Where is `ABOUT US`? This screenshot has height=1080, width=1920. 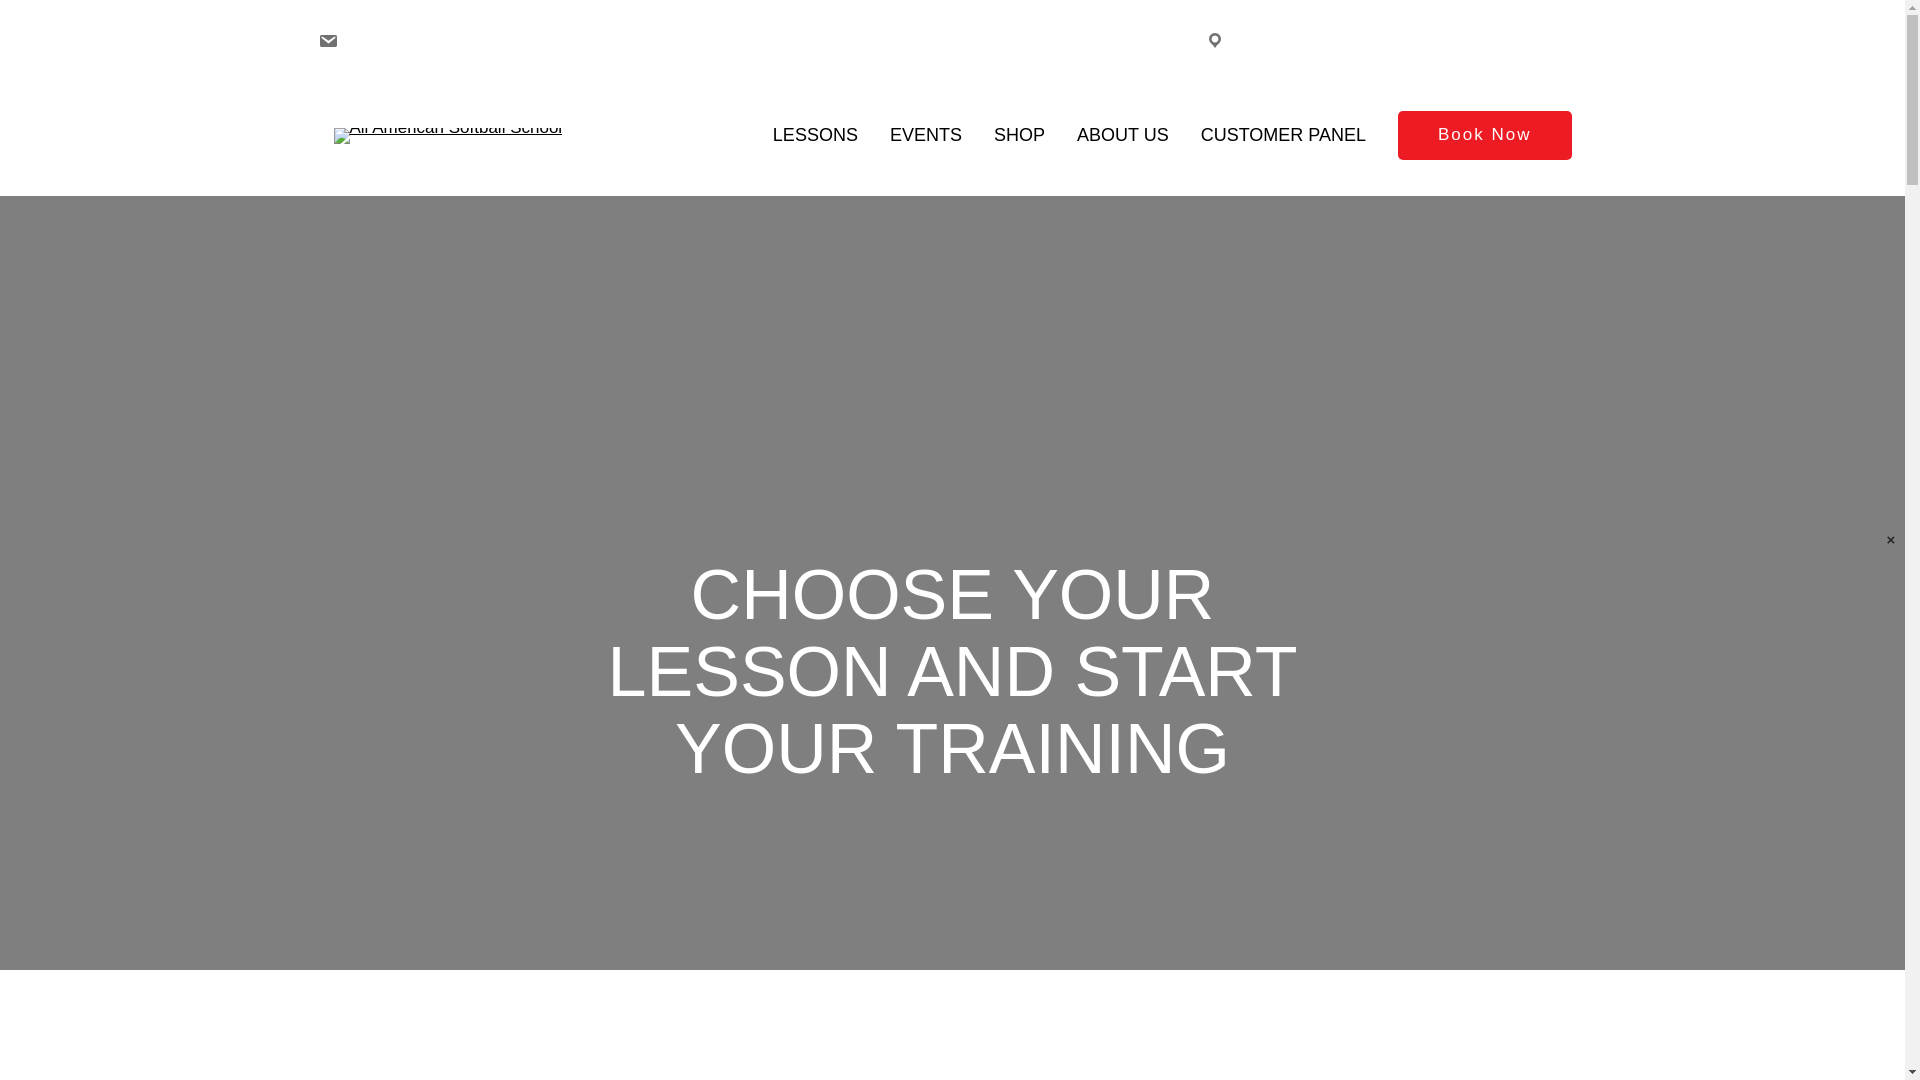 ABOUT US is located at coordinates (1123, 136).